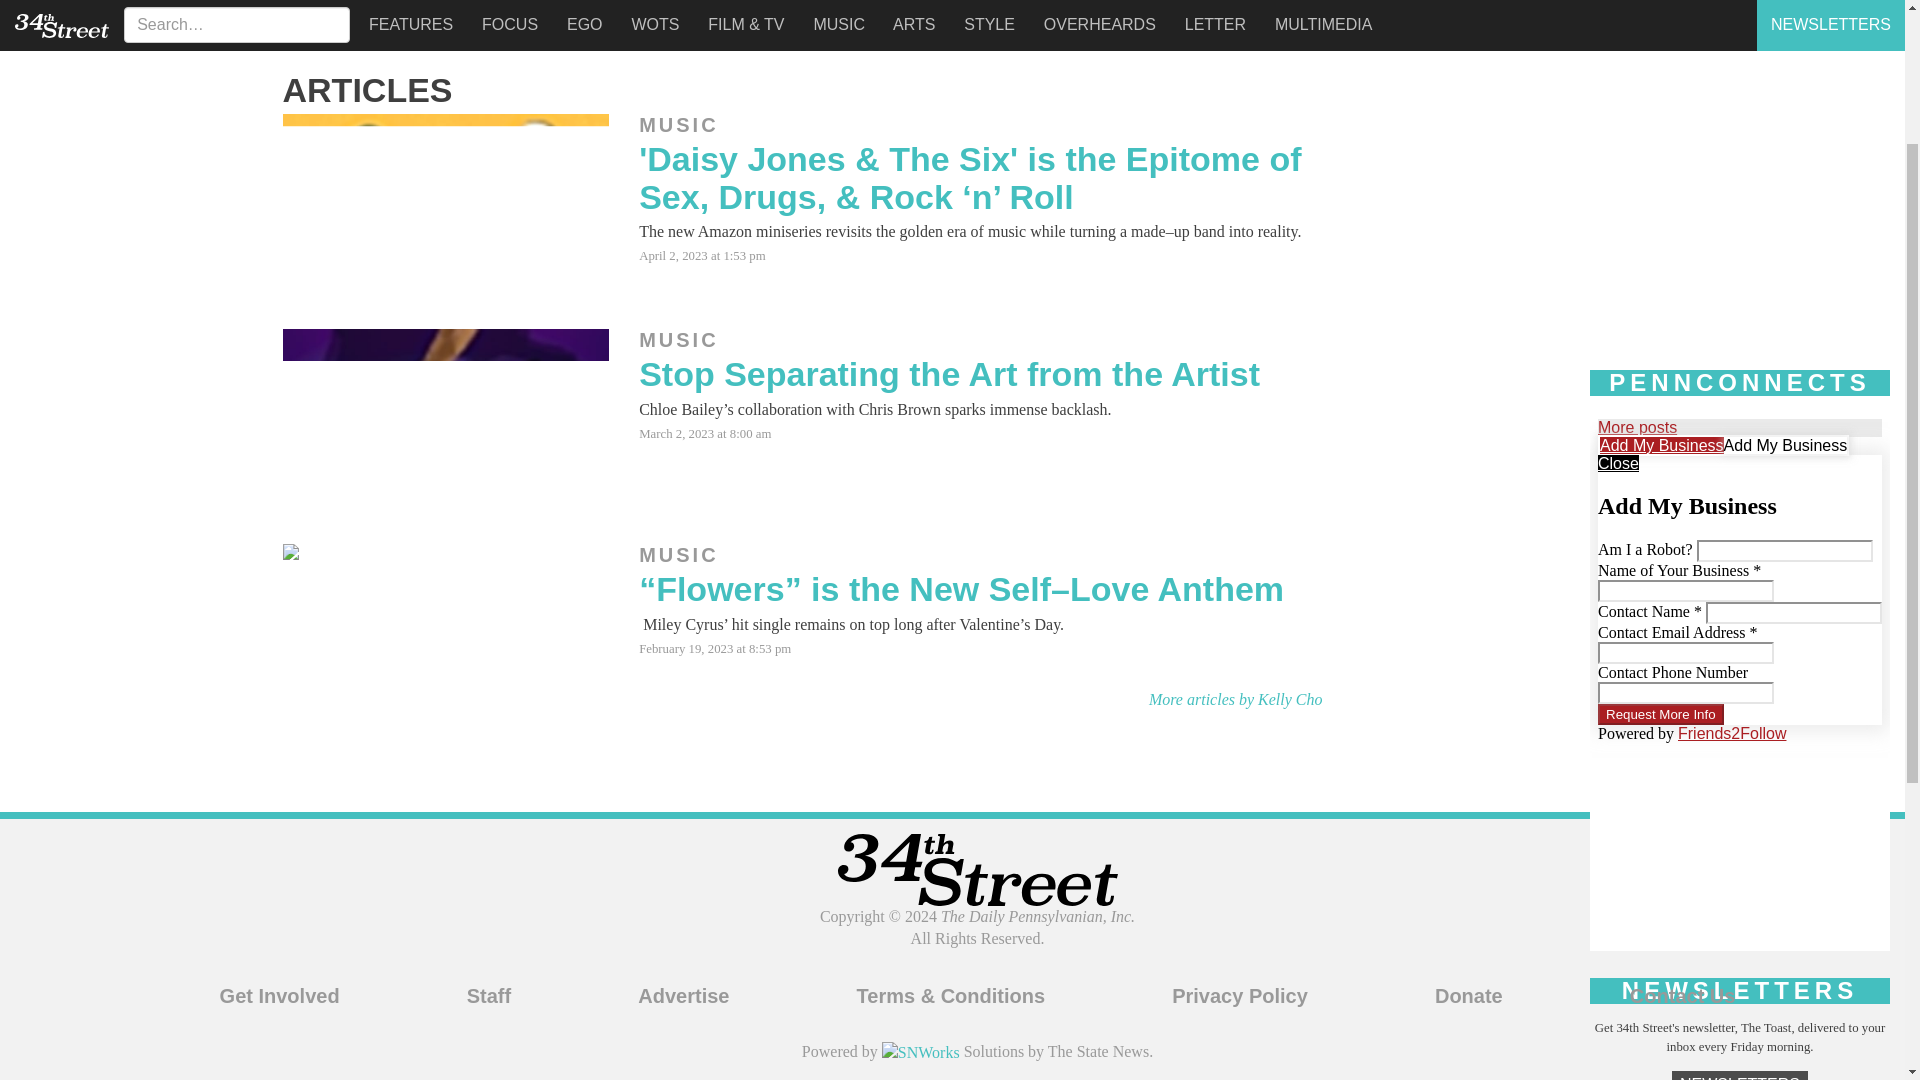  What do you see at coordinates (1682, 995) in the screenshot?
I see `Contact Us` at bounding box center [1682, 995].